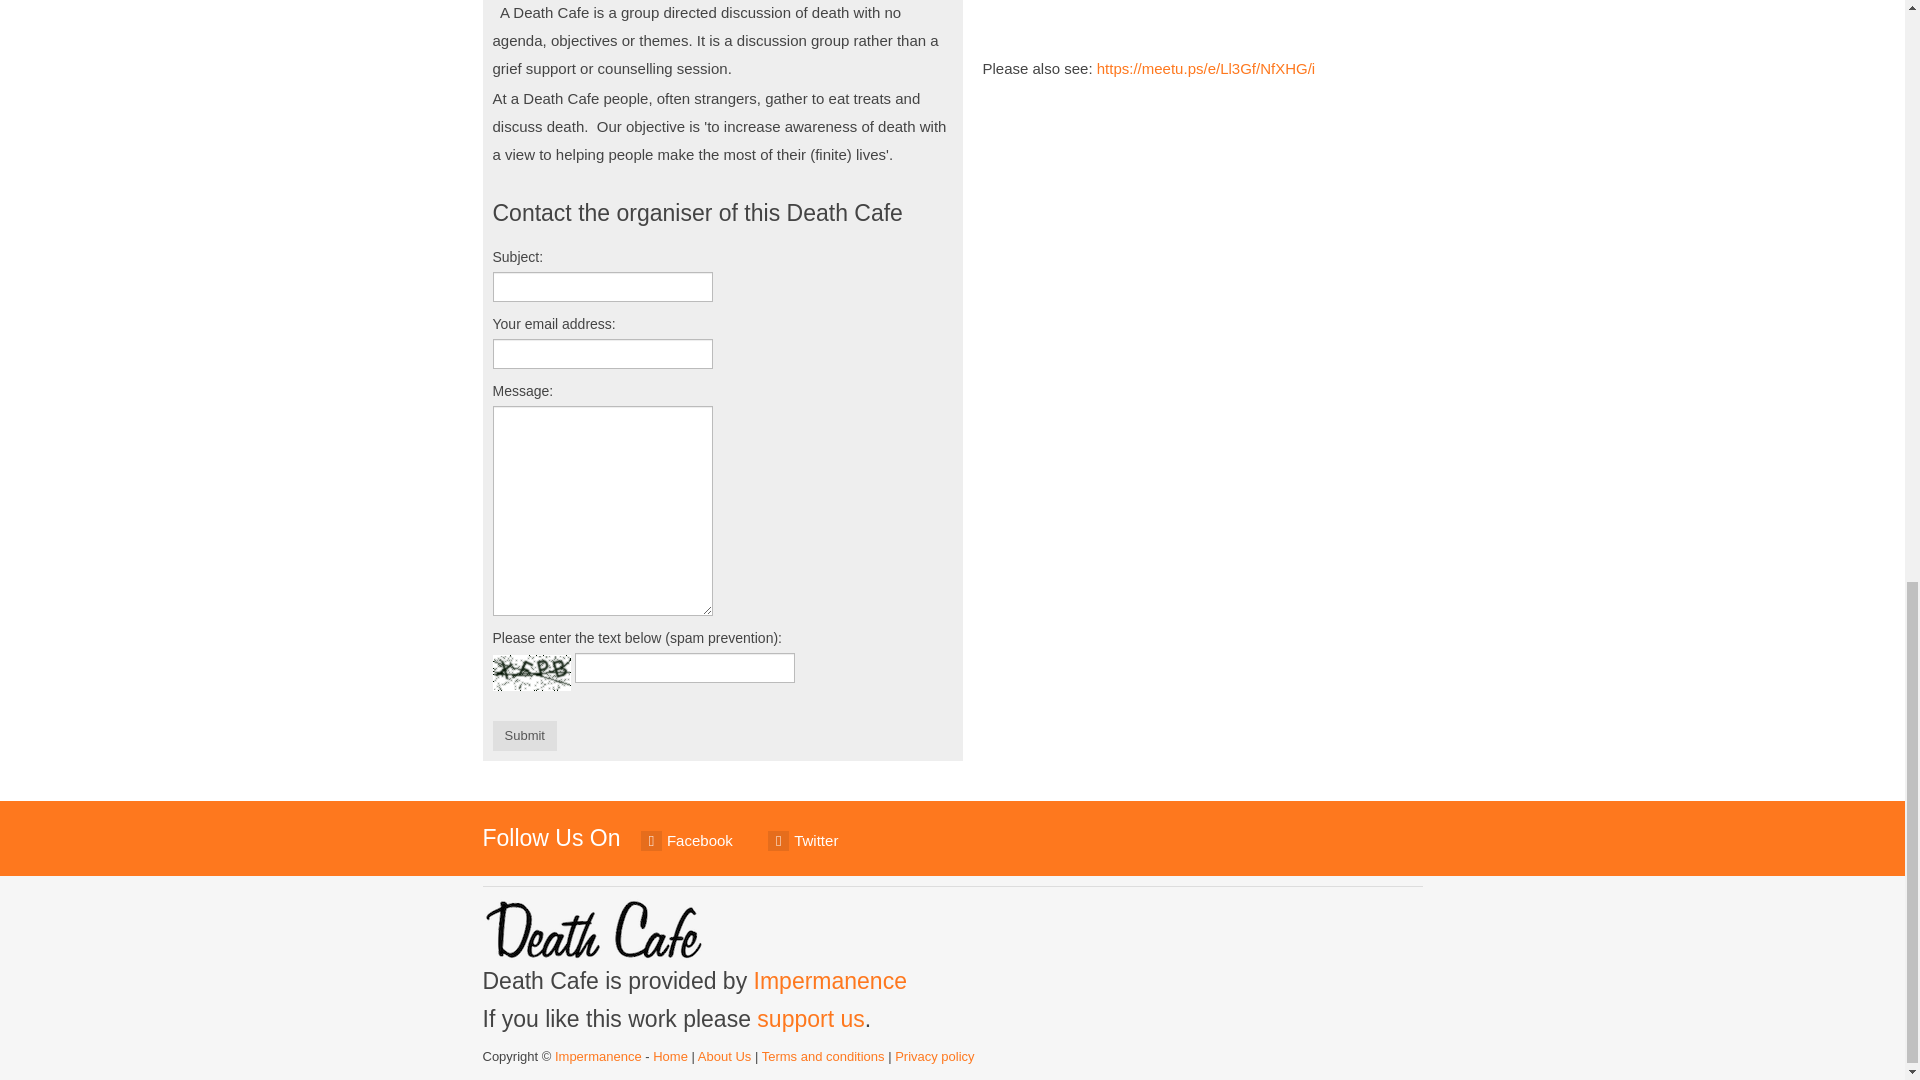 The height and width of the screenshot is (1080, 1920). What do you see at coordinates (598, 1056) in the screenshot?
I see `Impermanence` at bounding box center [598, 1056].